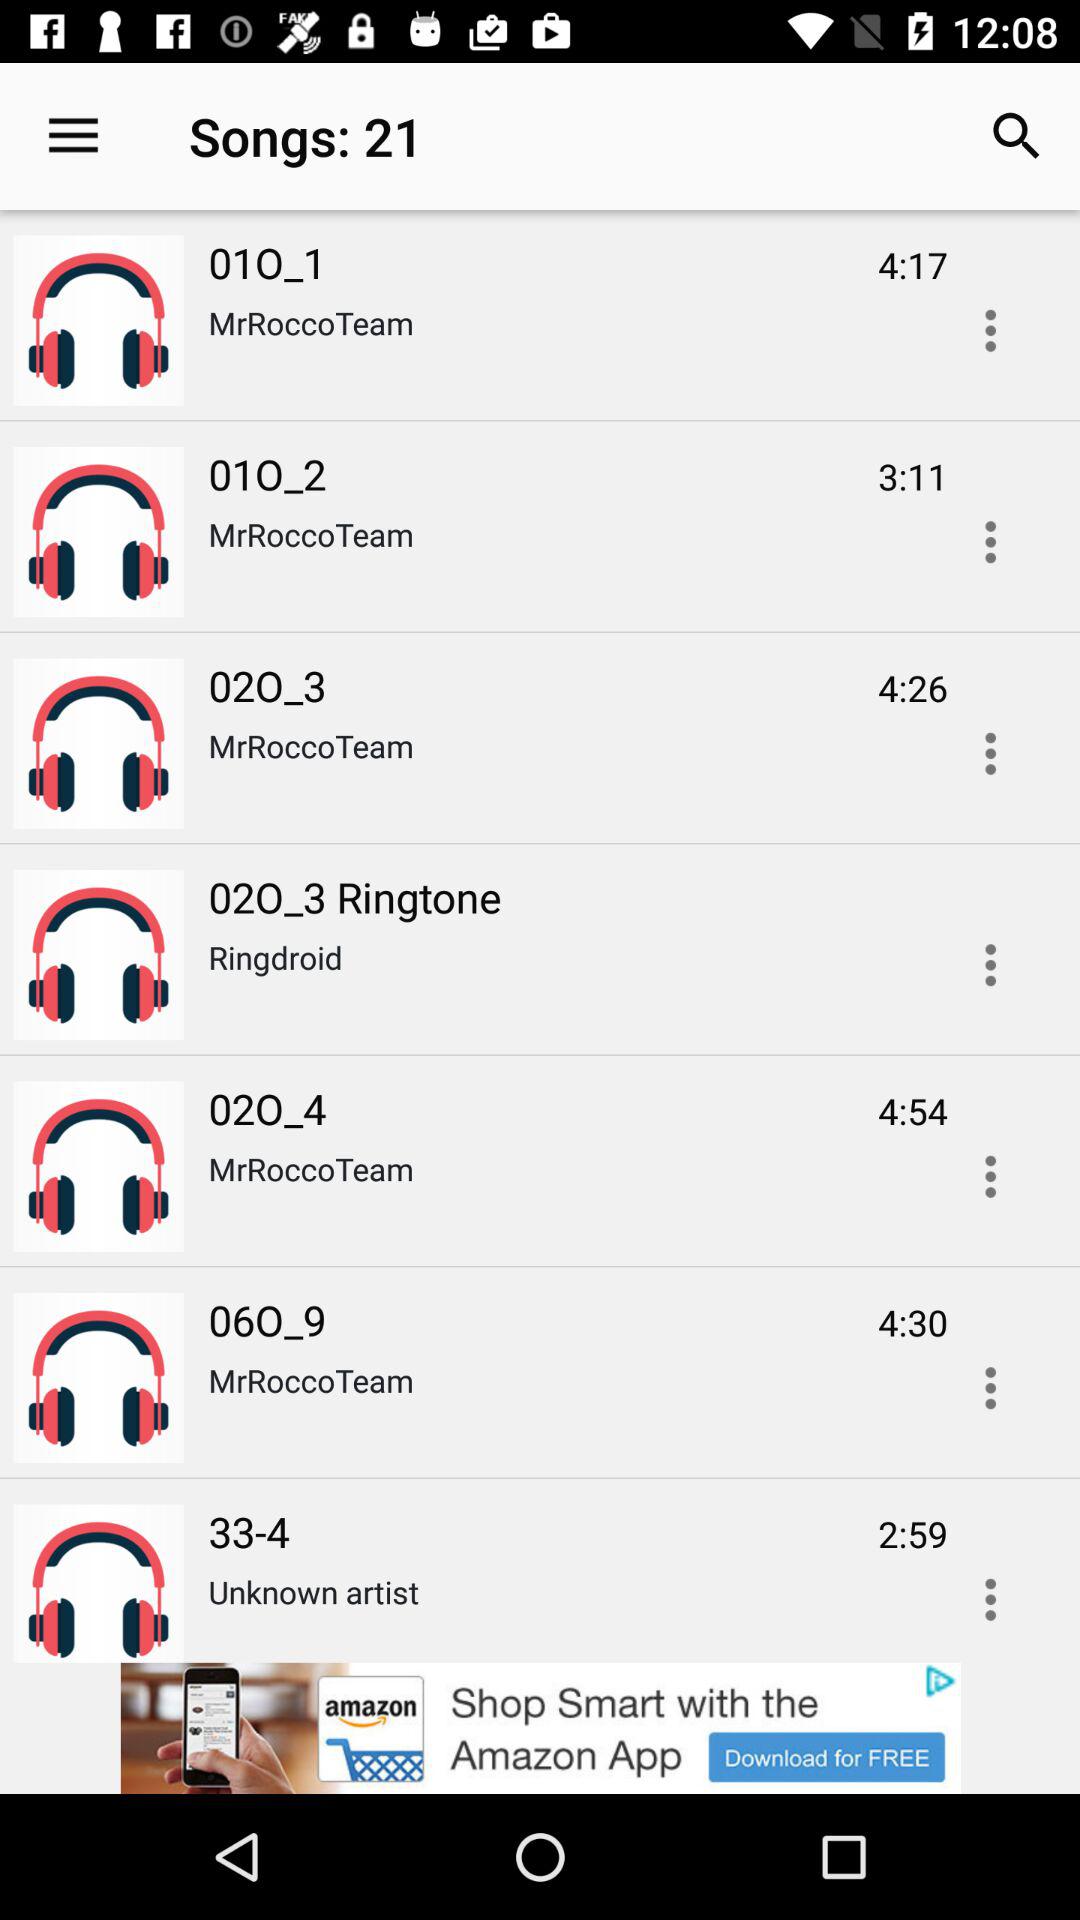 This screenshot has height=1920, width=1080. I want to click on go to ringtone settings, so click(990, 965).